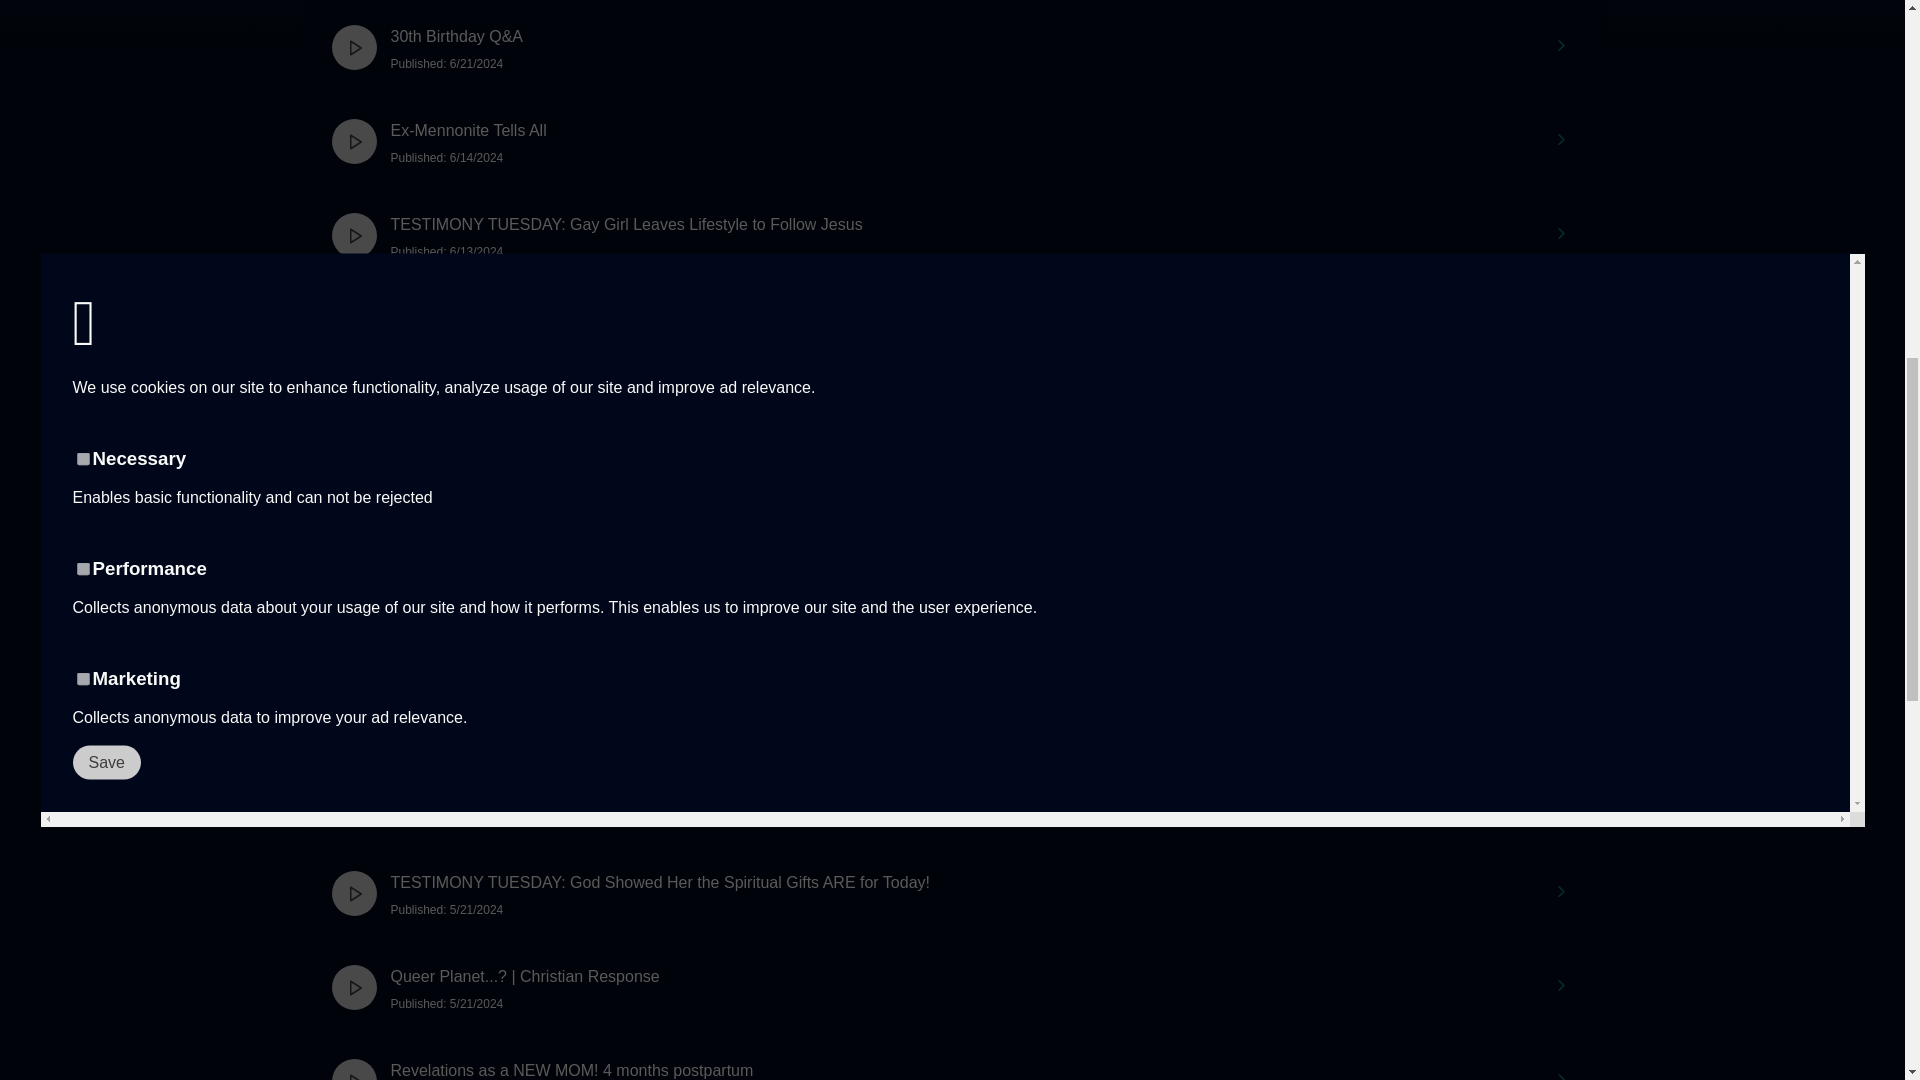 The height and width of the screenshot is (1080, 1920). I want to click on Spela upp avsnitt Ex-Mennonite Tells All, so click(354, 141).